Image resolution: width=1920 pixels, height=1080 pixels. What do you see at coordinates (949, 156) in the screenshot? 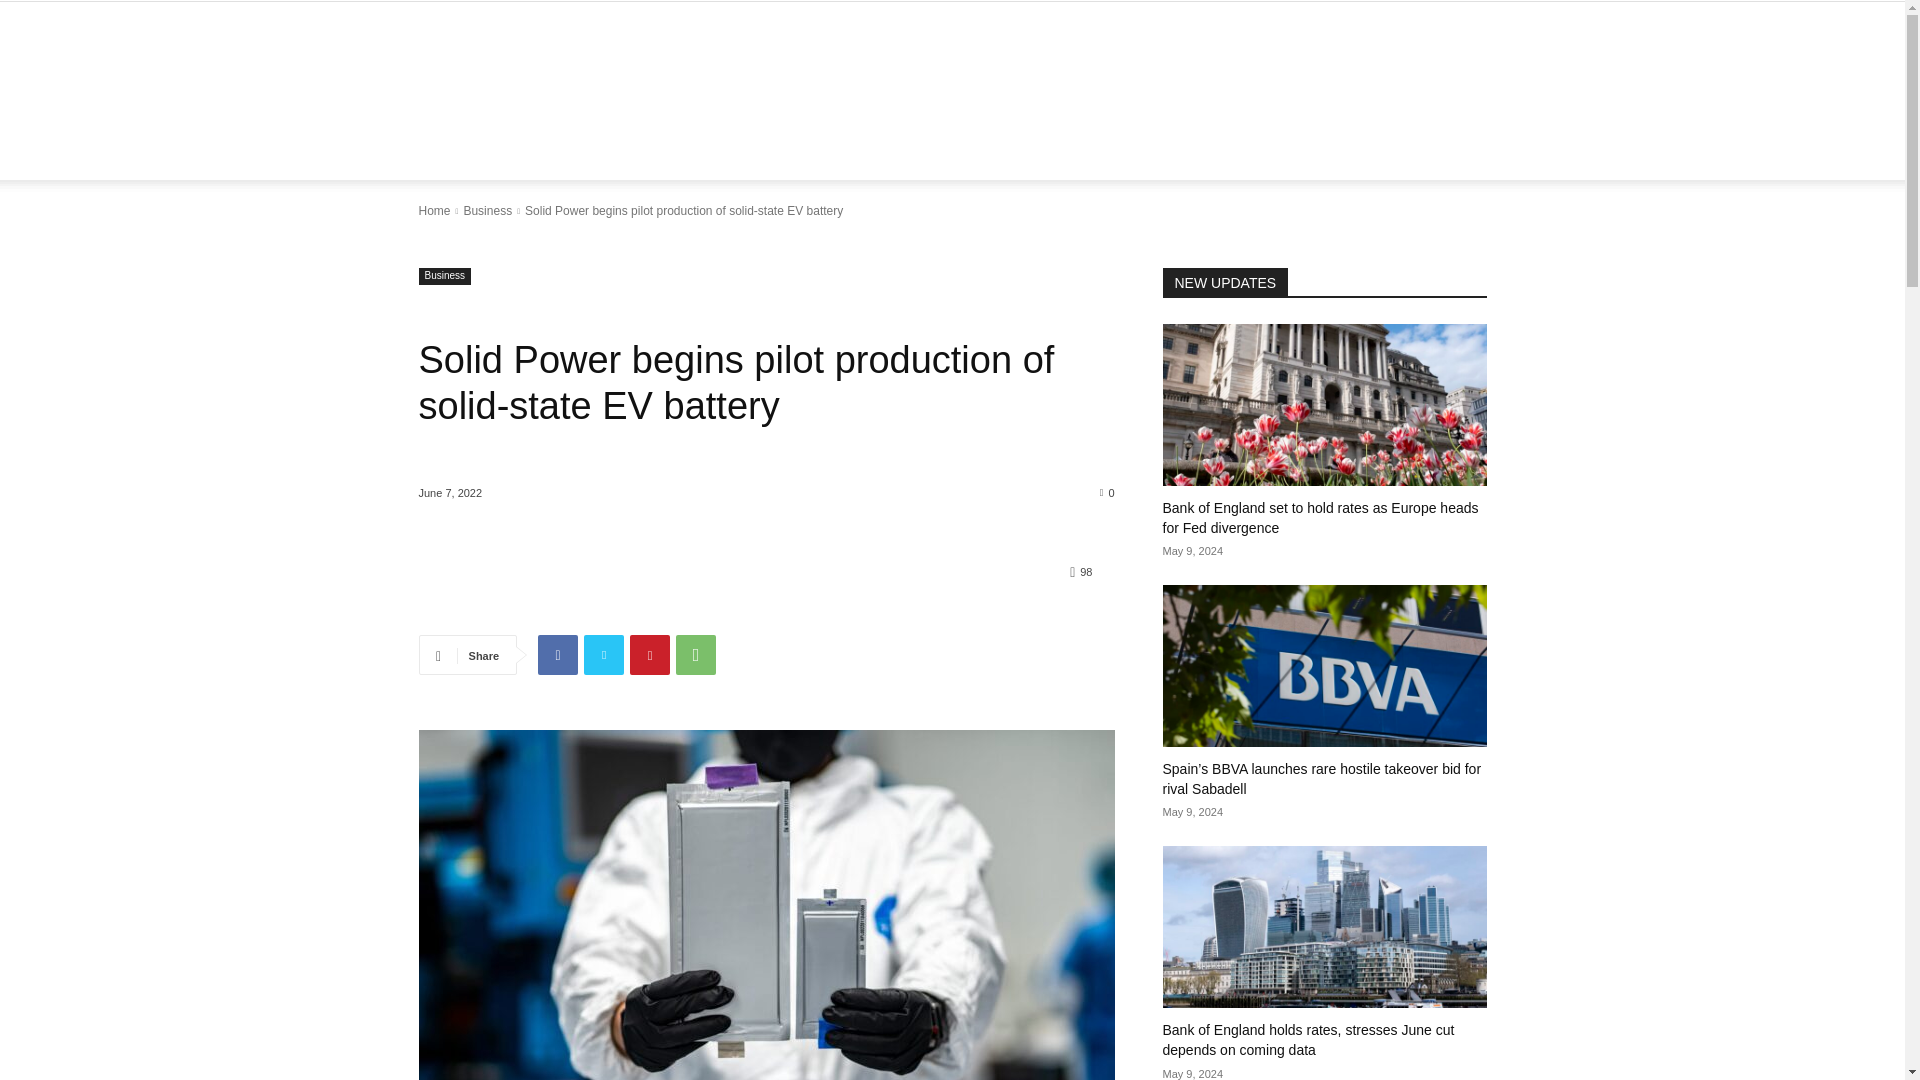
I see `BUSINESS` at bounding box center [949, 156].